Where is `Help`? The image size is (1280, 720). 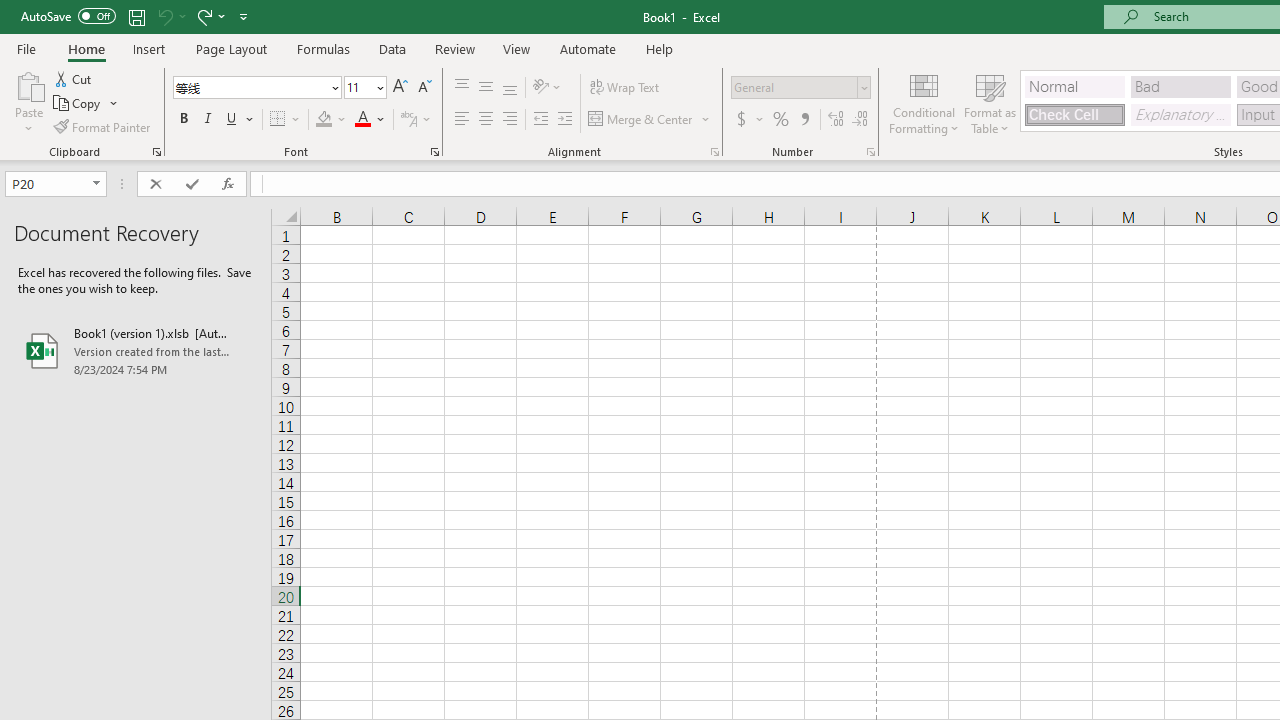
Help is located at coordinates (660, 48).